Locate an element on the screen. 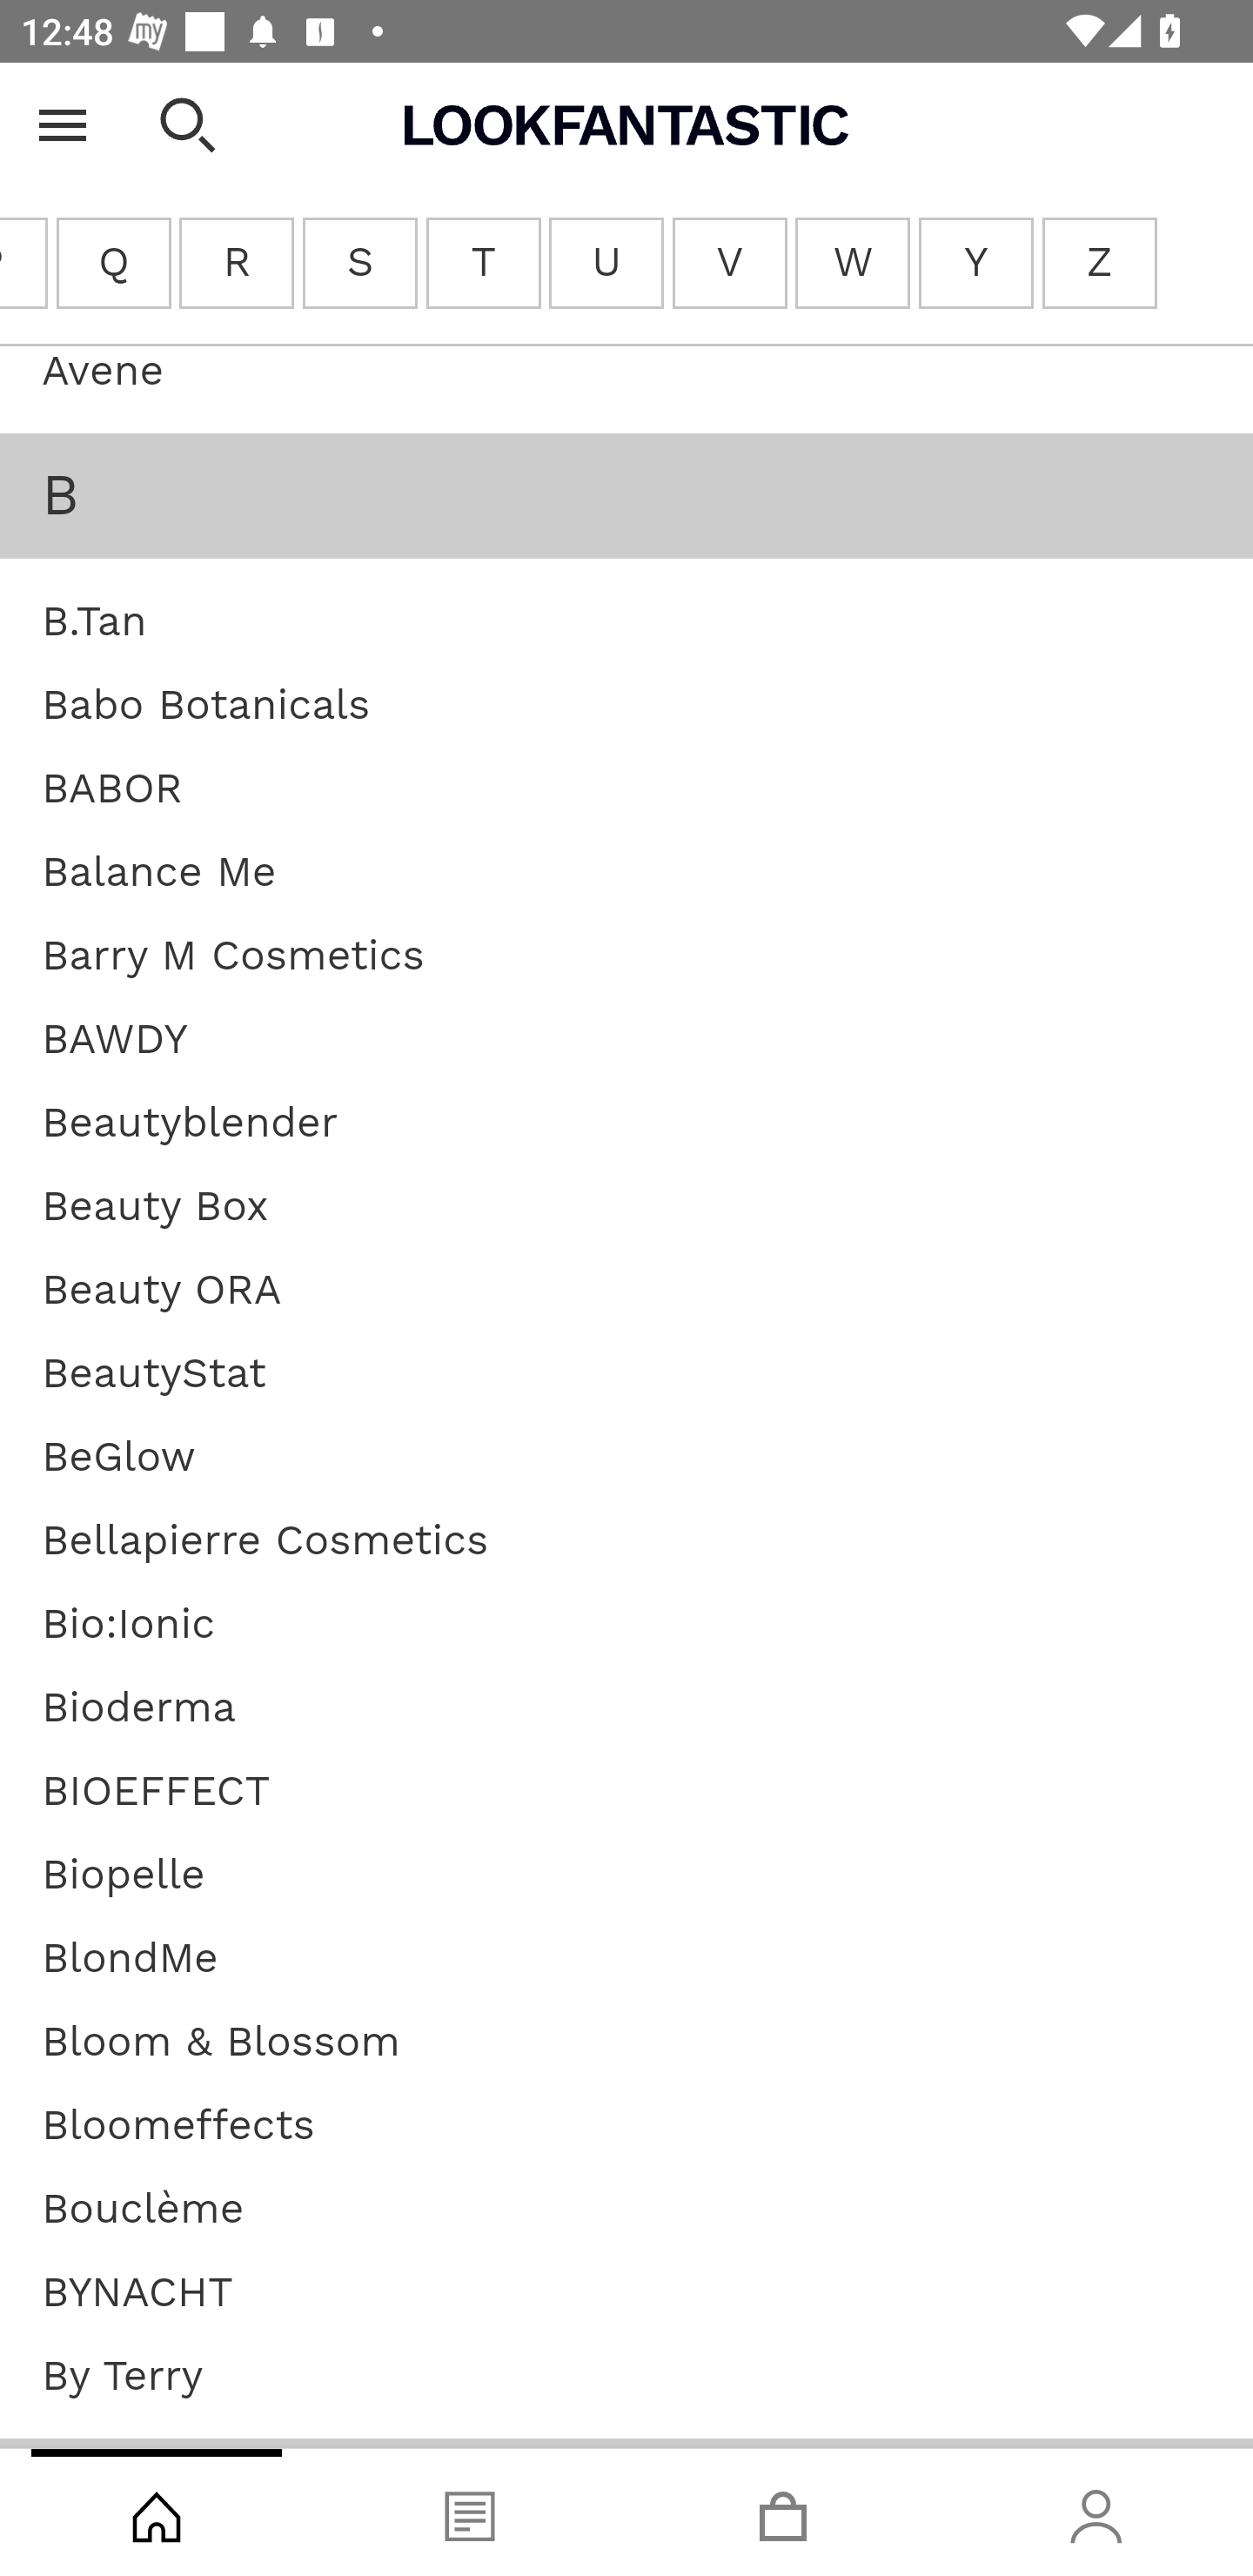  Y is located at coordinates (976, 264).